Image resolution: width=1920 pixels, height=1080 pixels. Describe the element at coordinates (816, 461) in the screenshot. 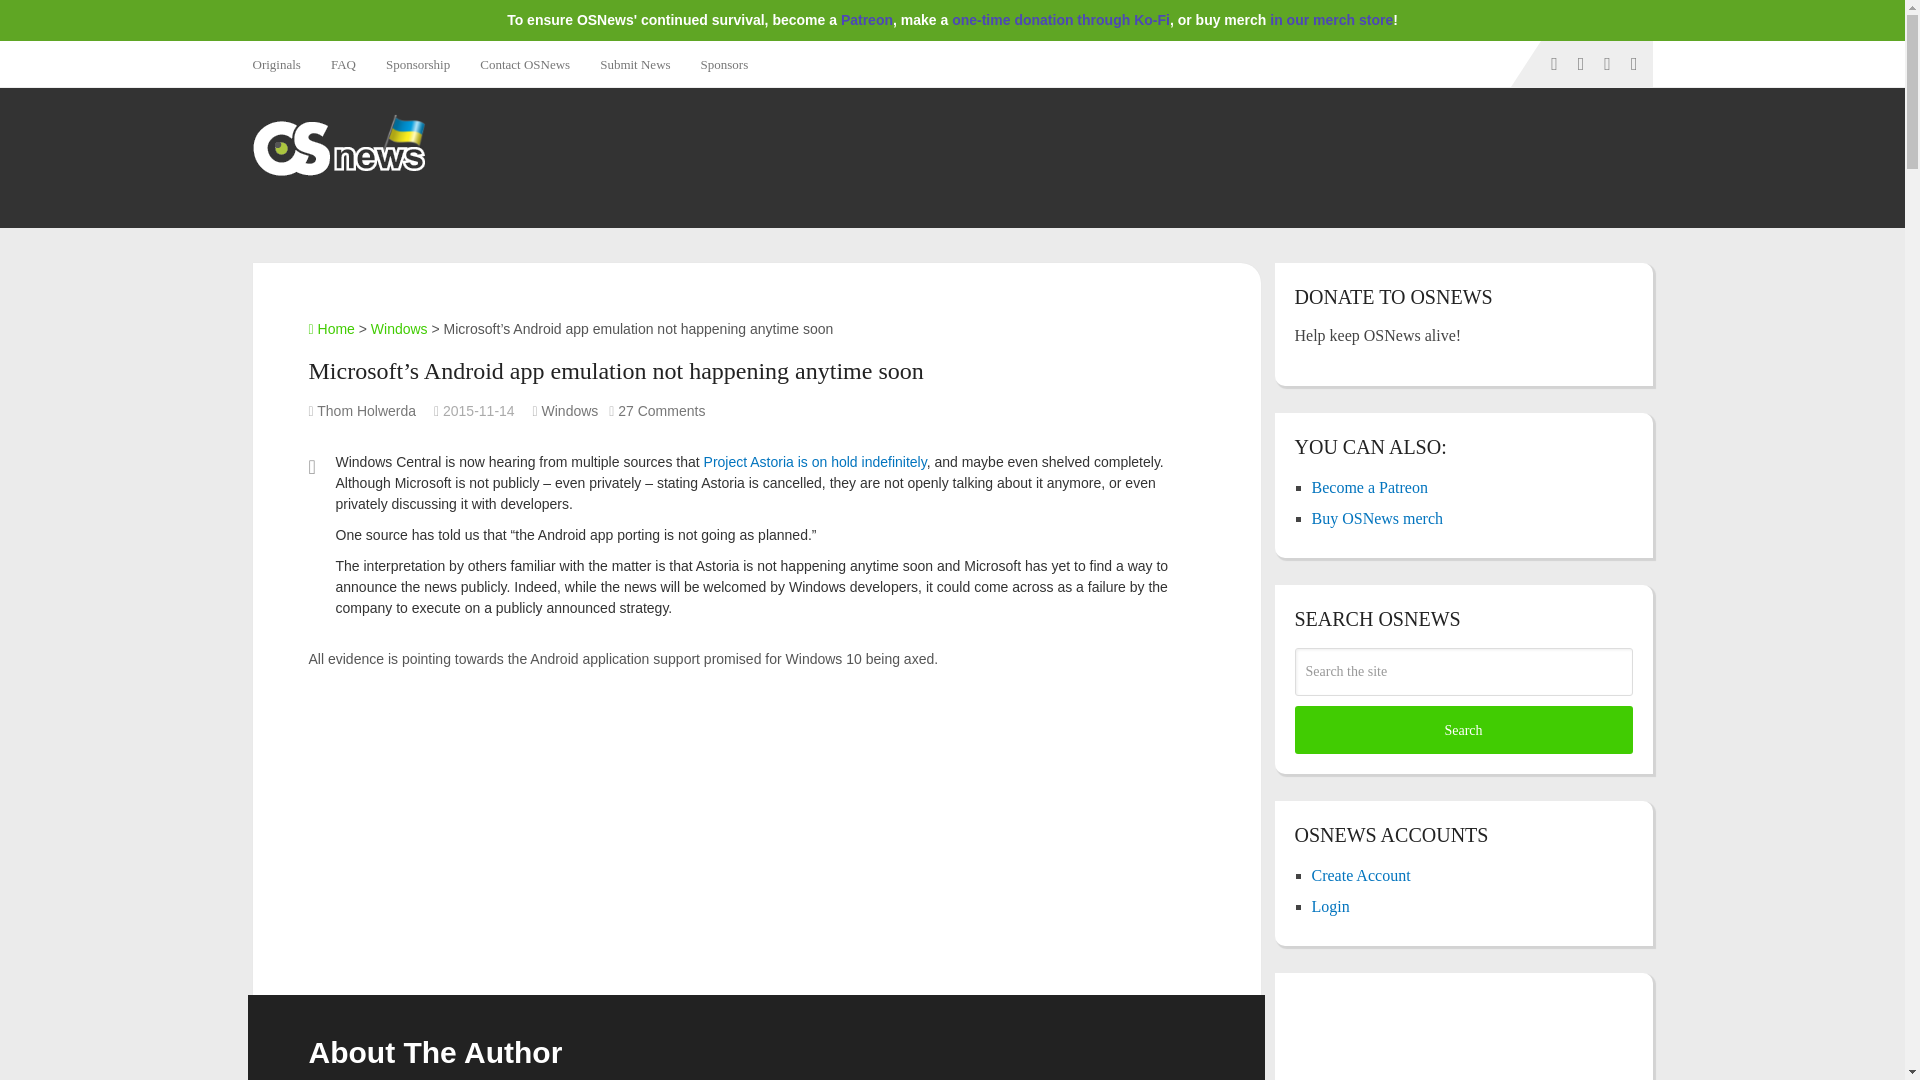

I see `Project Astoria is on hold indefinitely` at that location.